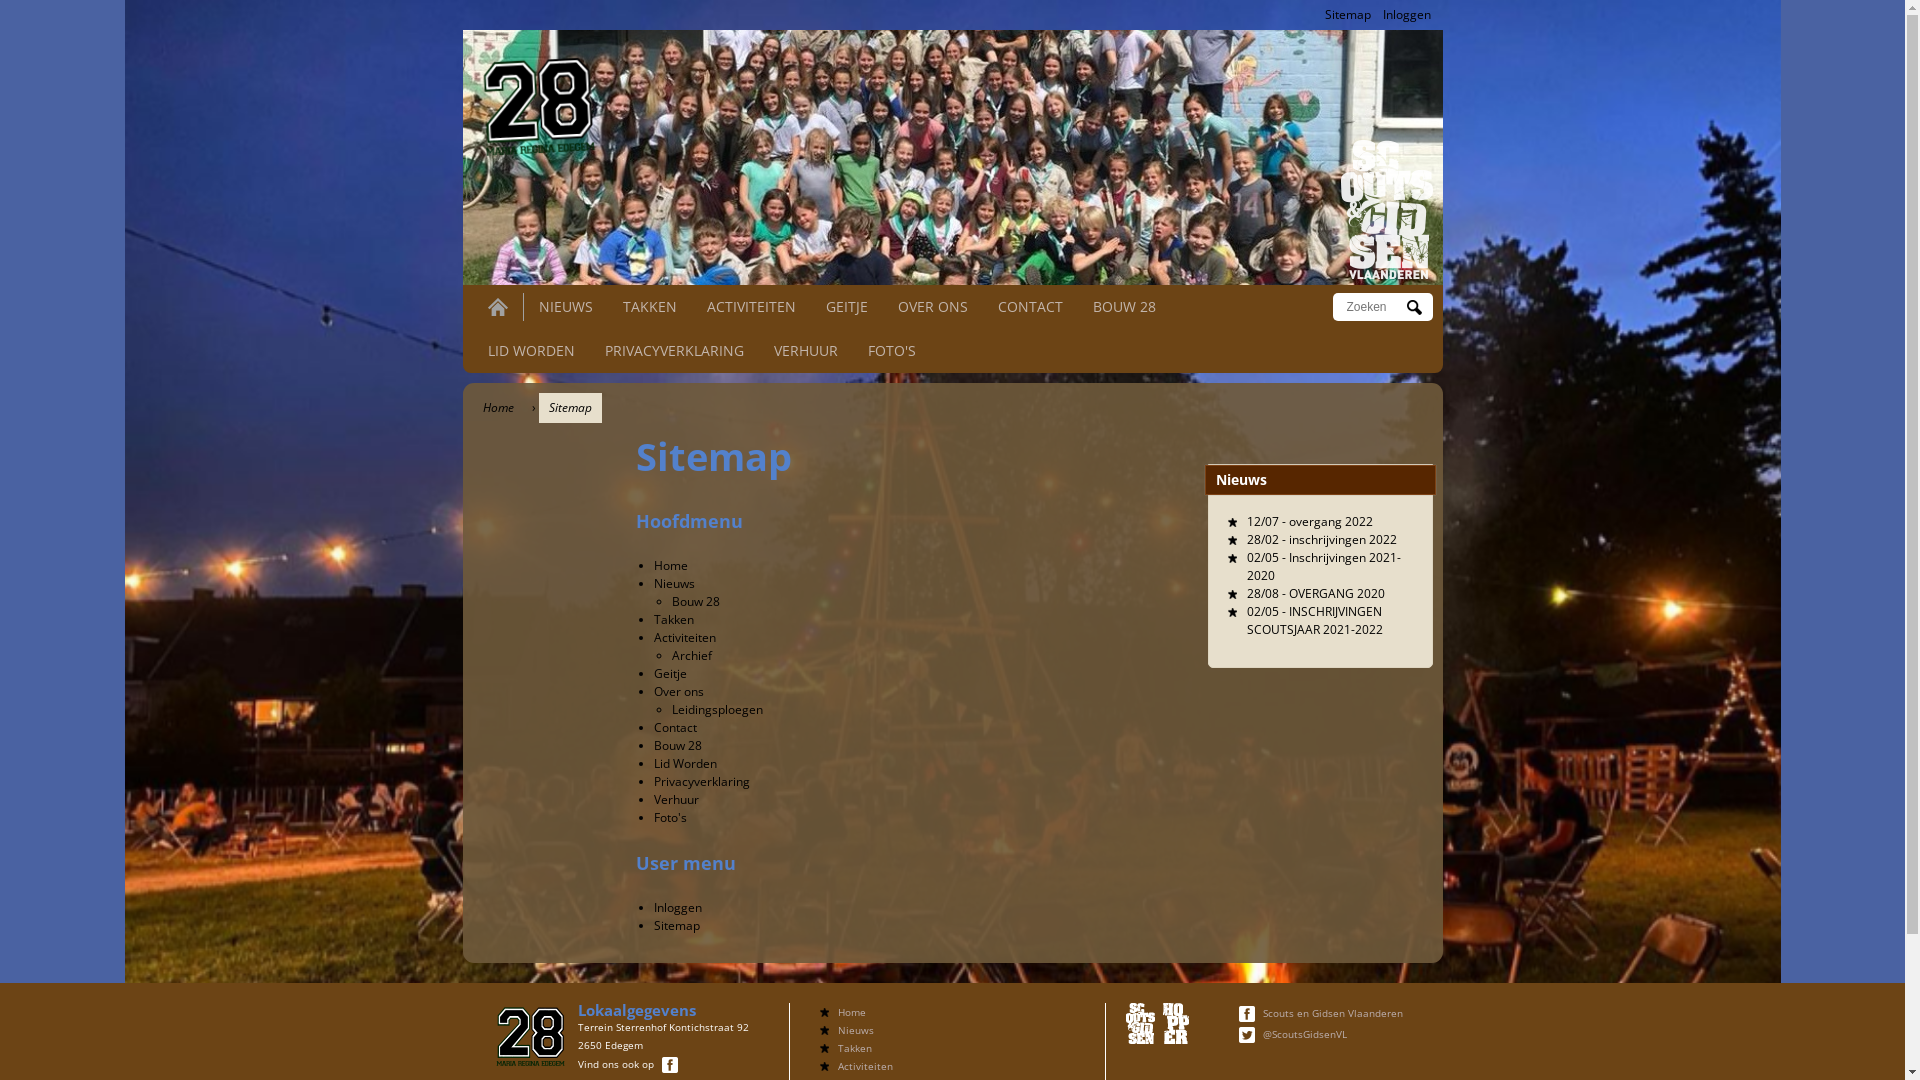 Image resolution: width=1920 pixels, height=1080 pixels. What do you see at coordinates (1406, 14) in the screenshot?
I see `Inloggen` at bounding box center [1406, 14].